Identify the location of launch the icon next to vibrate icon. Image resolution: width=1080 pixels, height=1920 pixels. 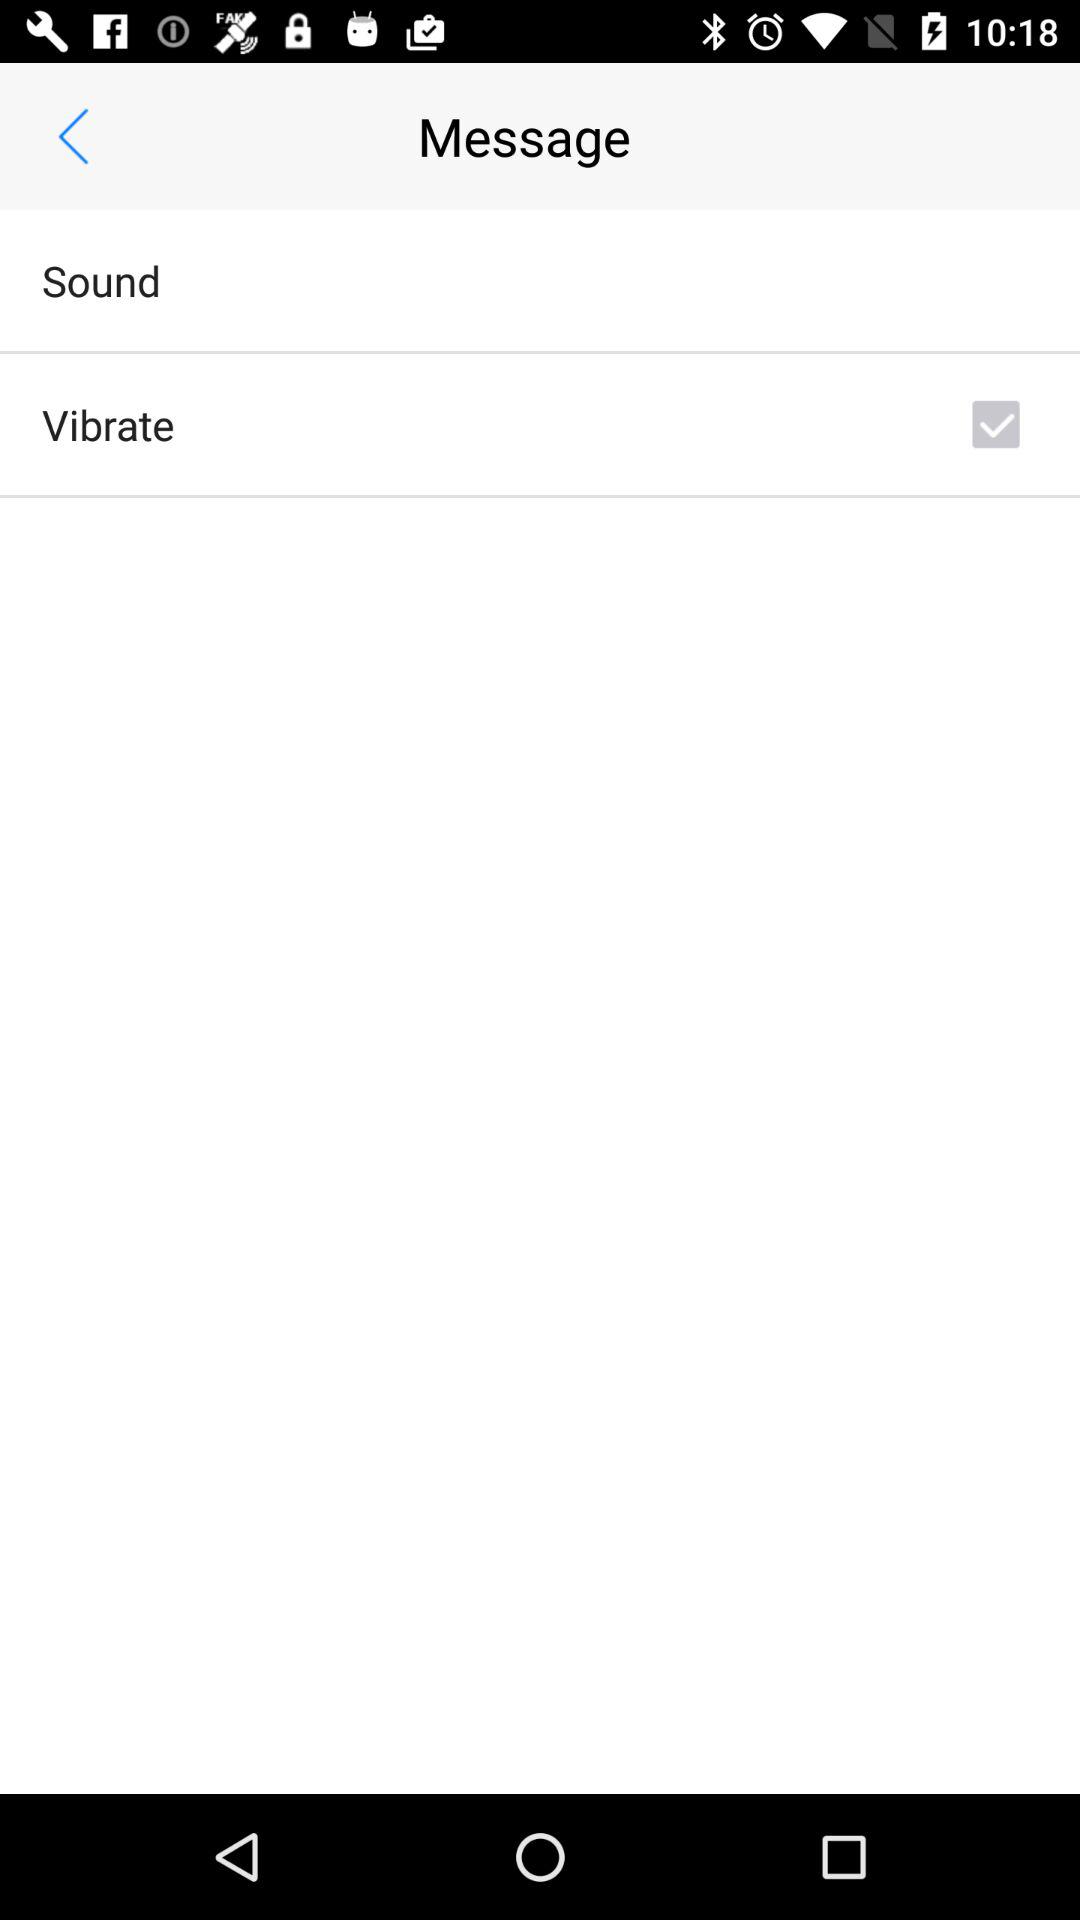
(996, 424).